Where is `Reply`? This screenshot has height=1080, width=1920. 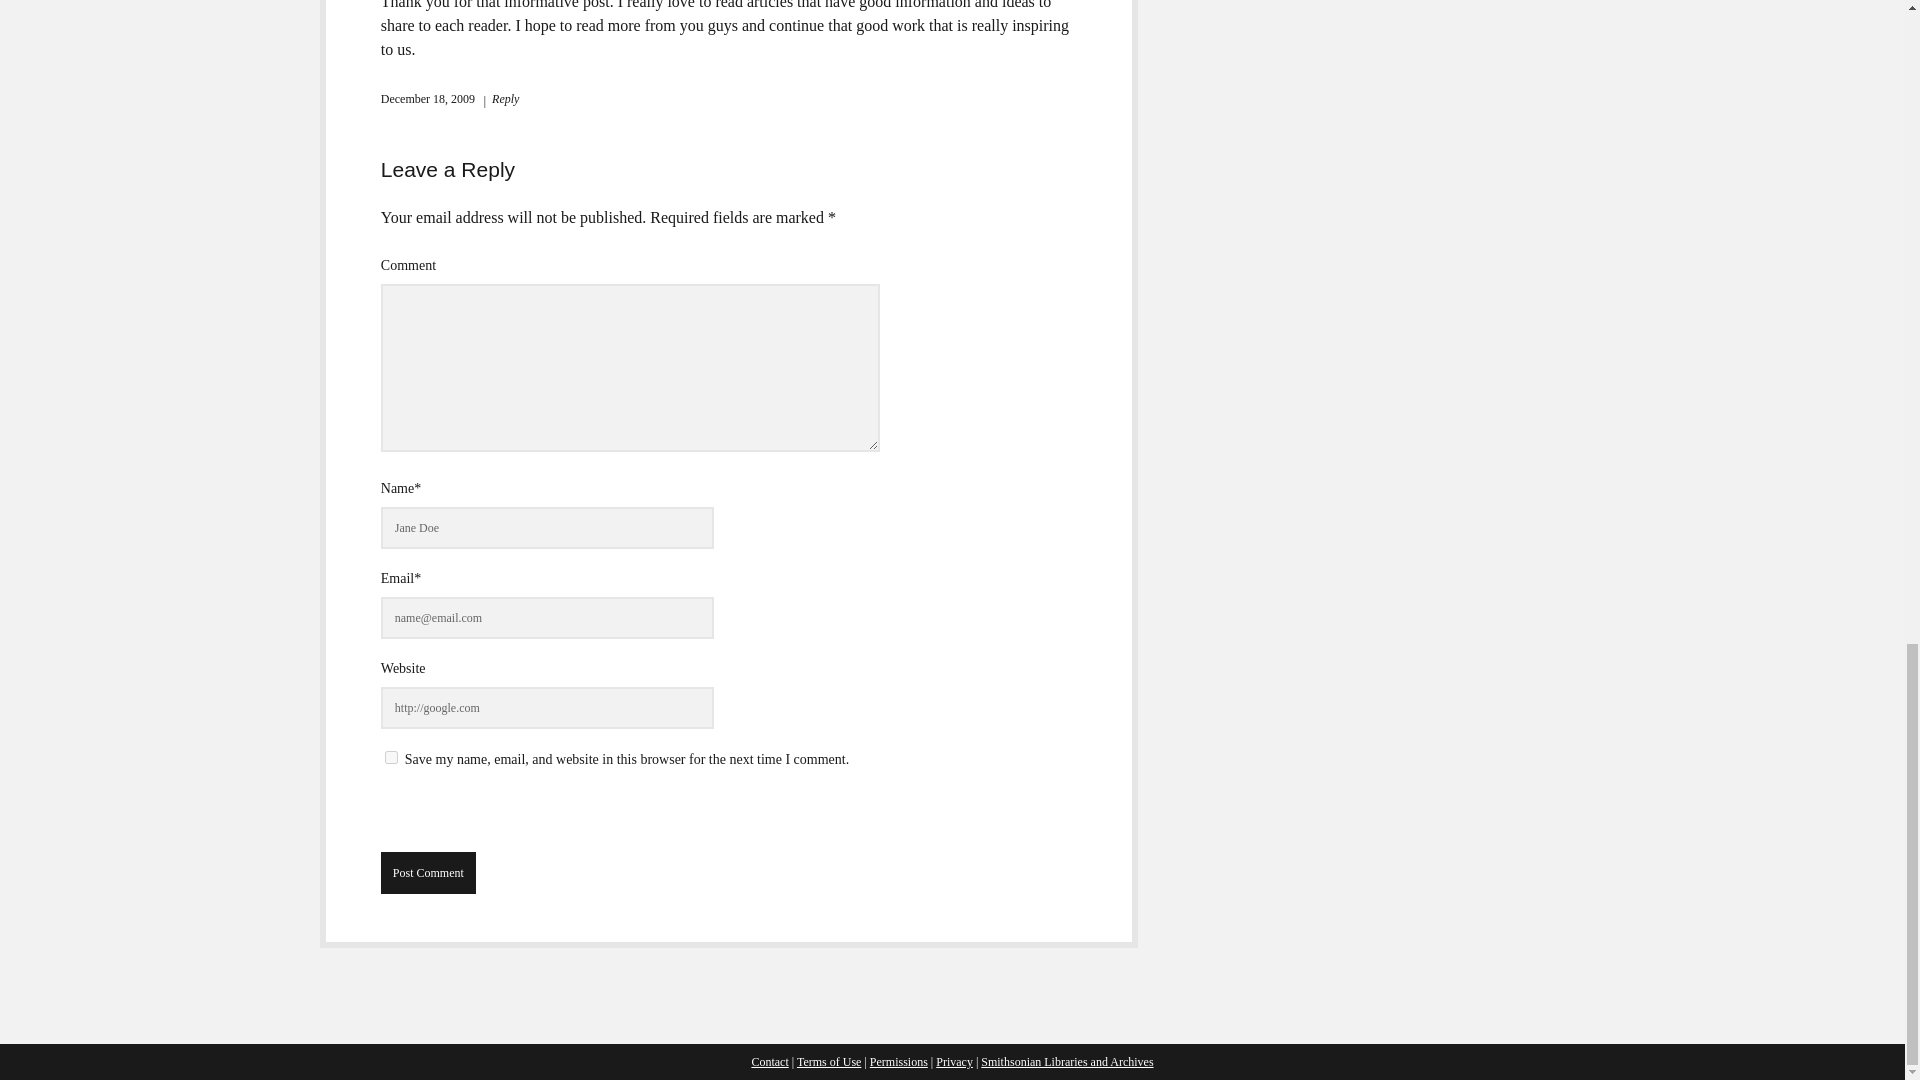 Reply is located at coordinates (500, 98).